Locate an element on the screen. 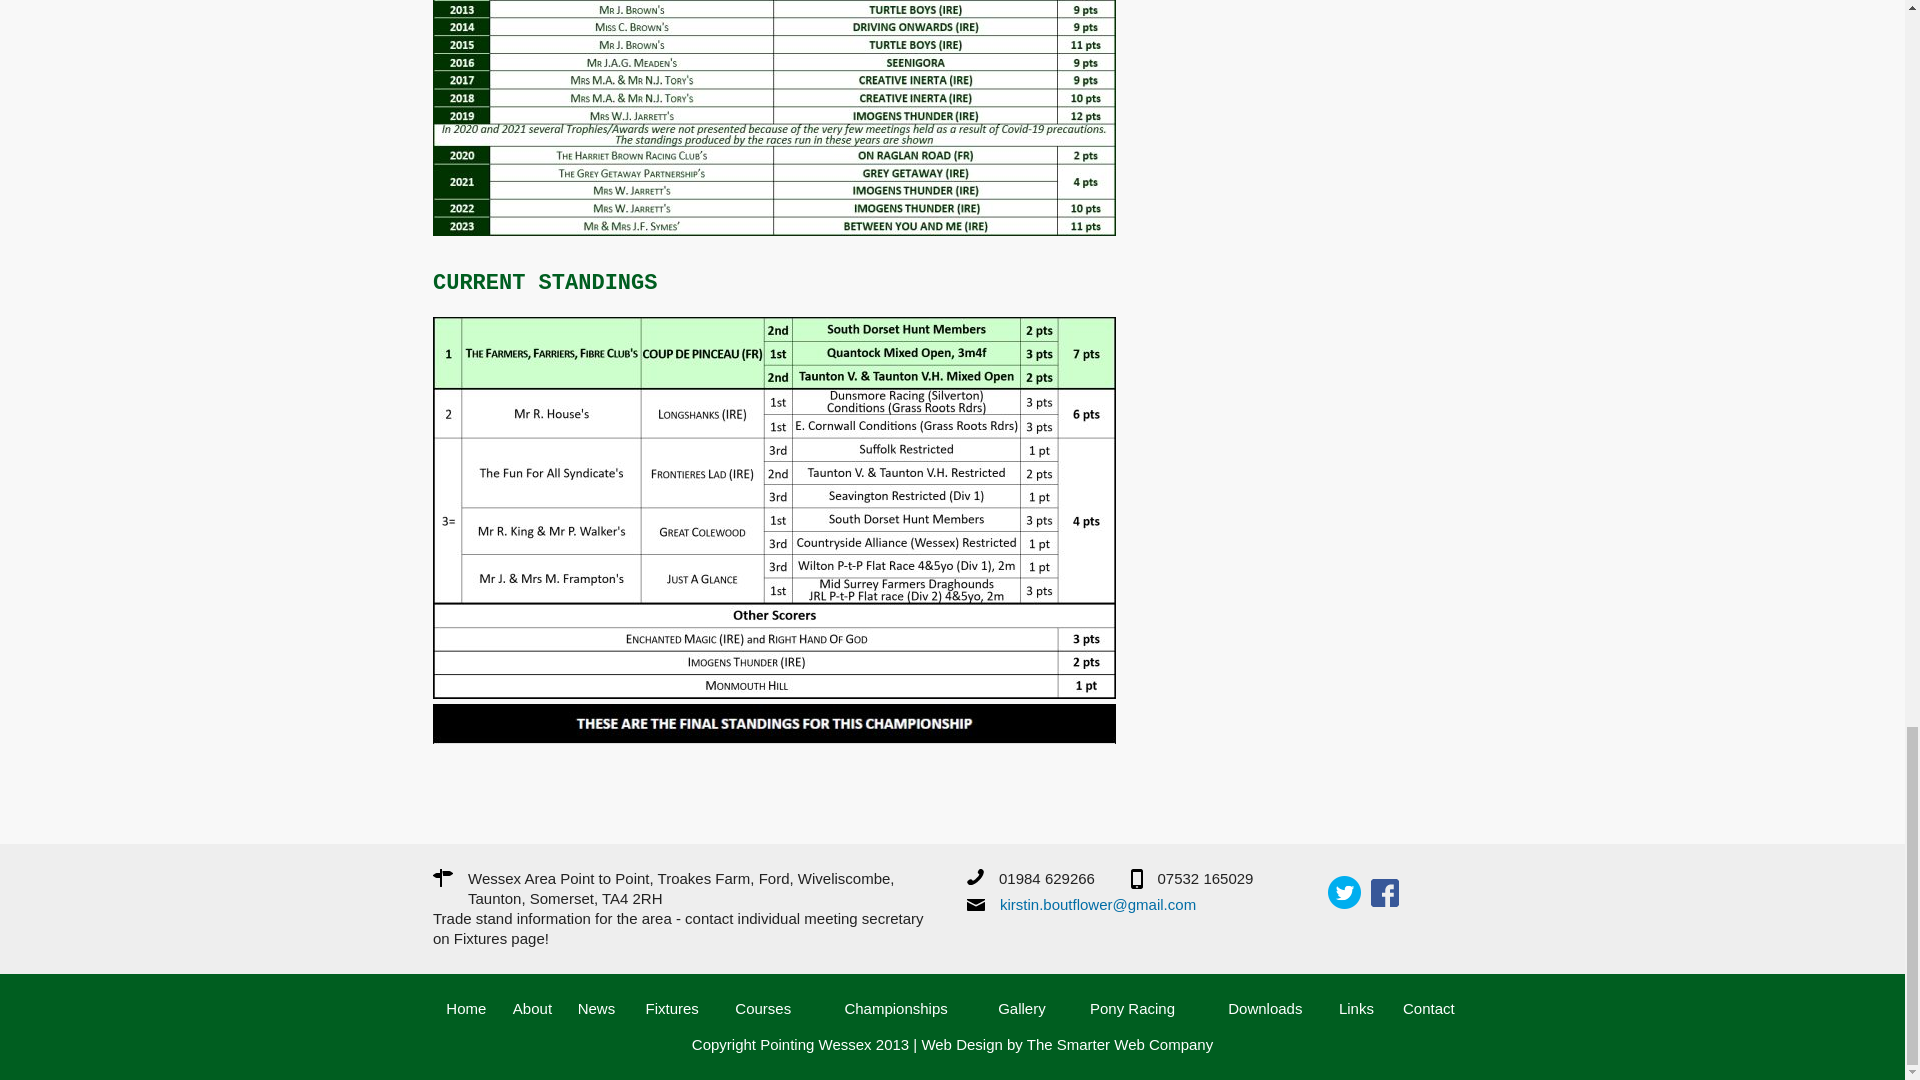  News is located at coordinates (596, 1008).